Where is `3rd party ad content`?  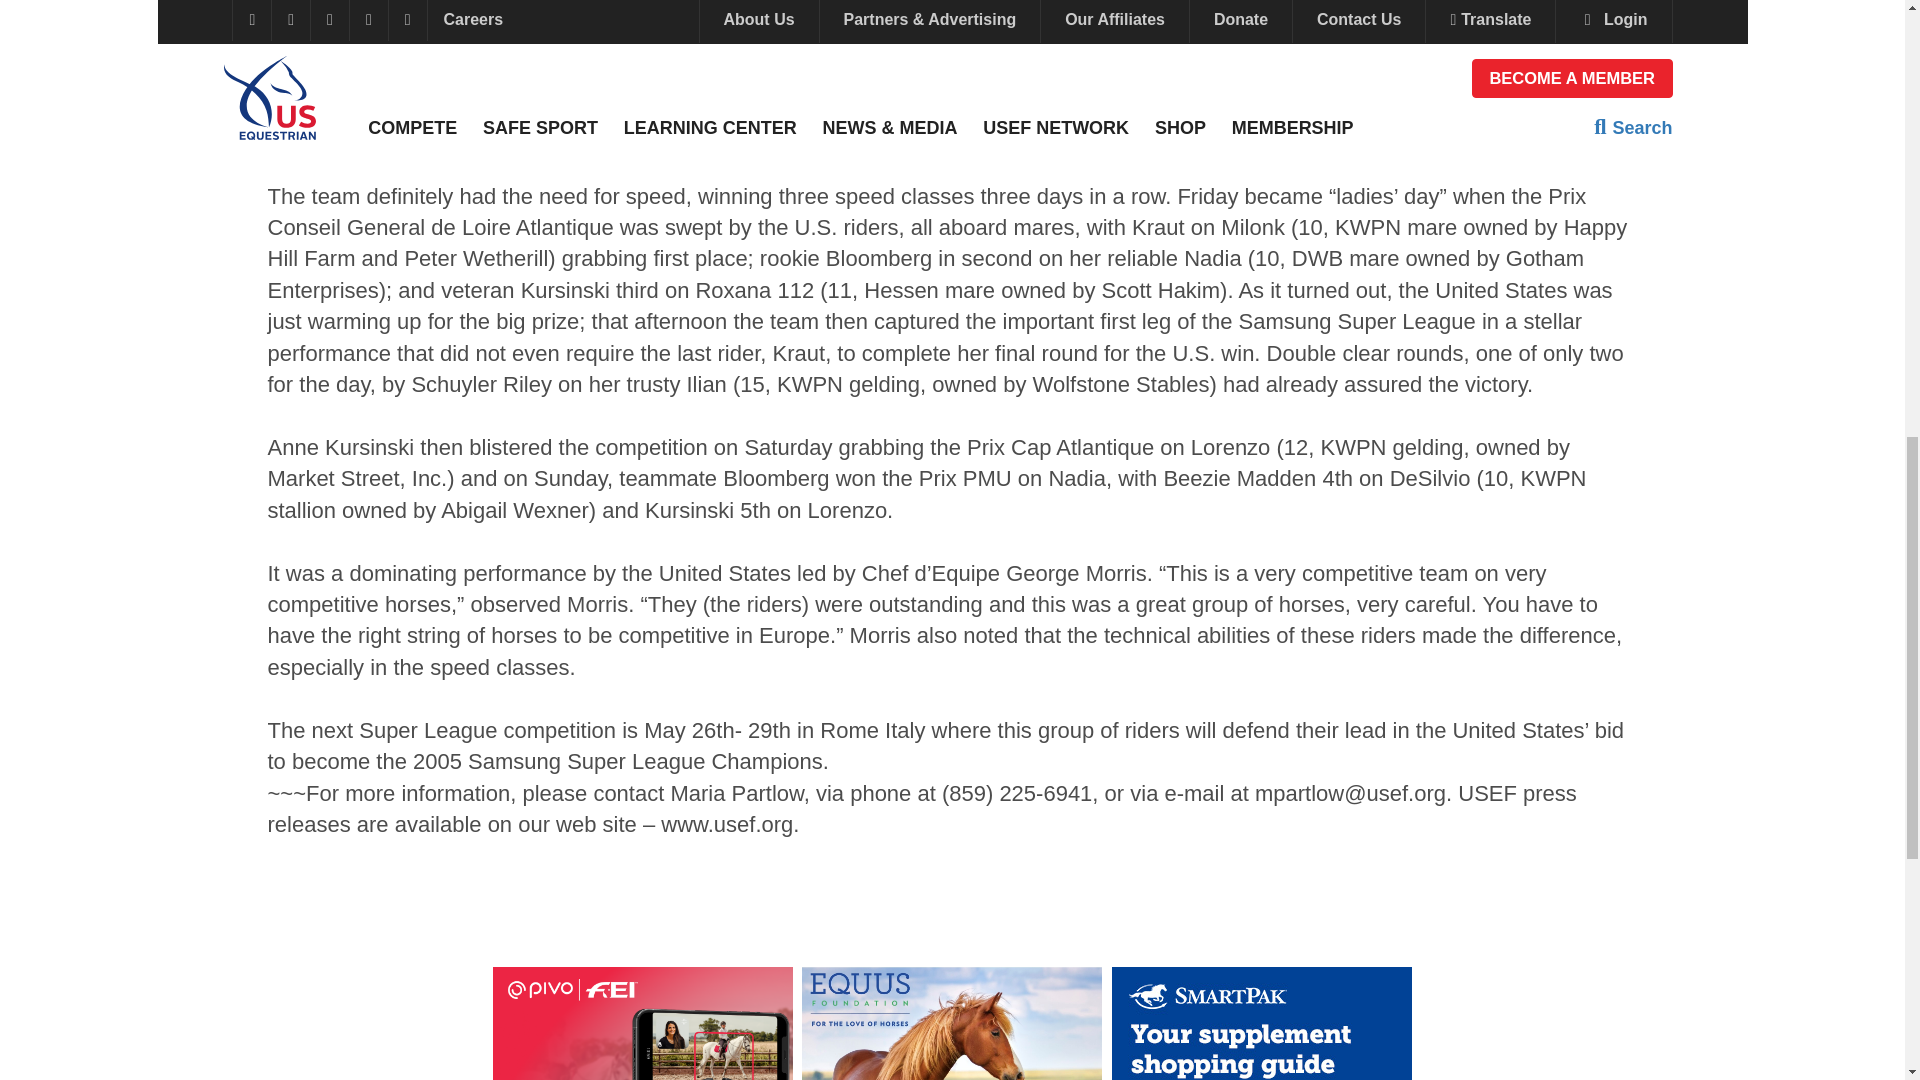
3rd party ad content is located at coordinates (952, 1023).